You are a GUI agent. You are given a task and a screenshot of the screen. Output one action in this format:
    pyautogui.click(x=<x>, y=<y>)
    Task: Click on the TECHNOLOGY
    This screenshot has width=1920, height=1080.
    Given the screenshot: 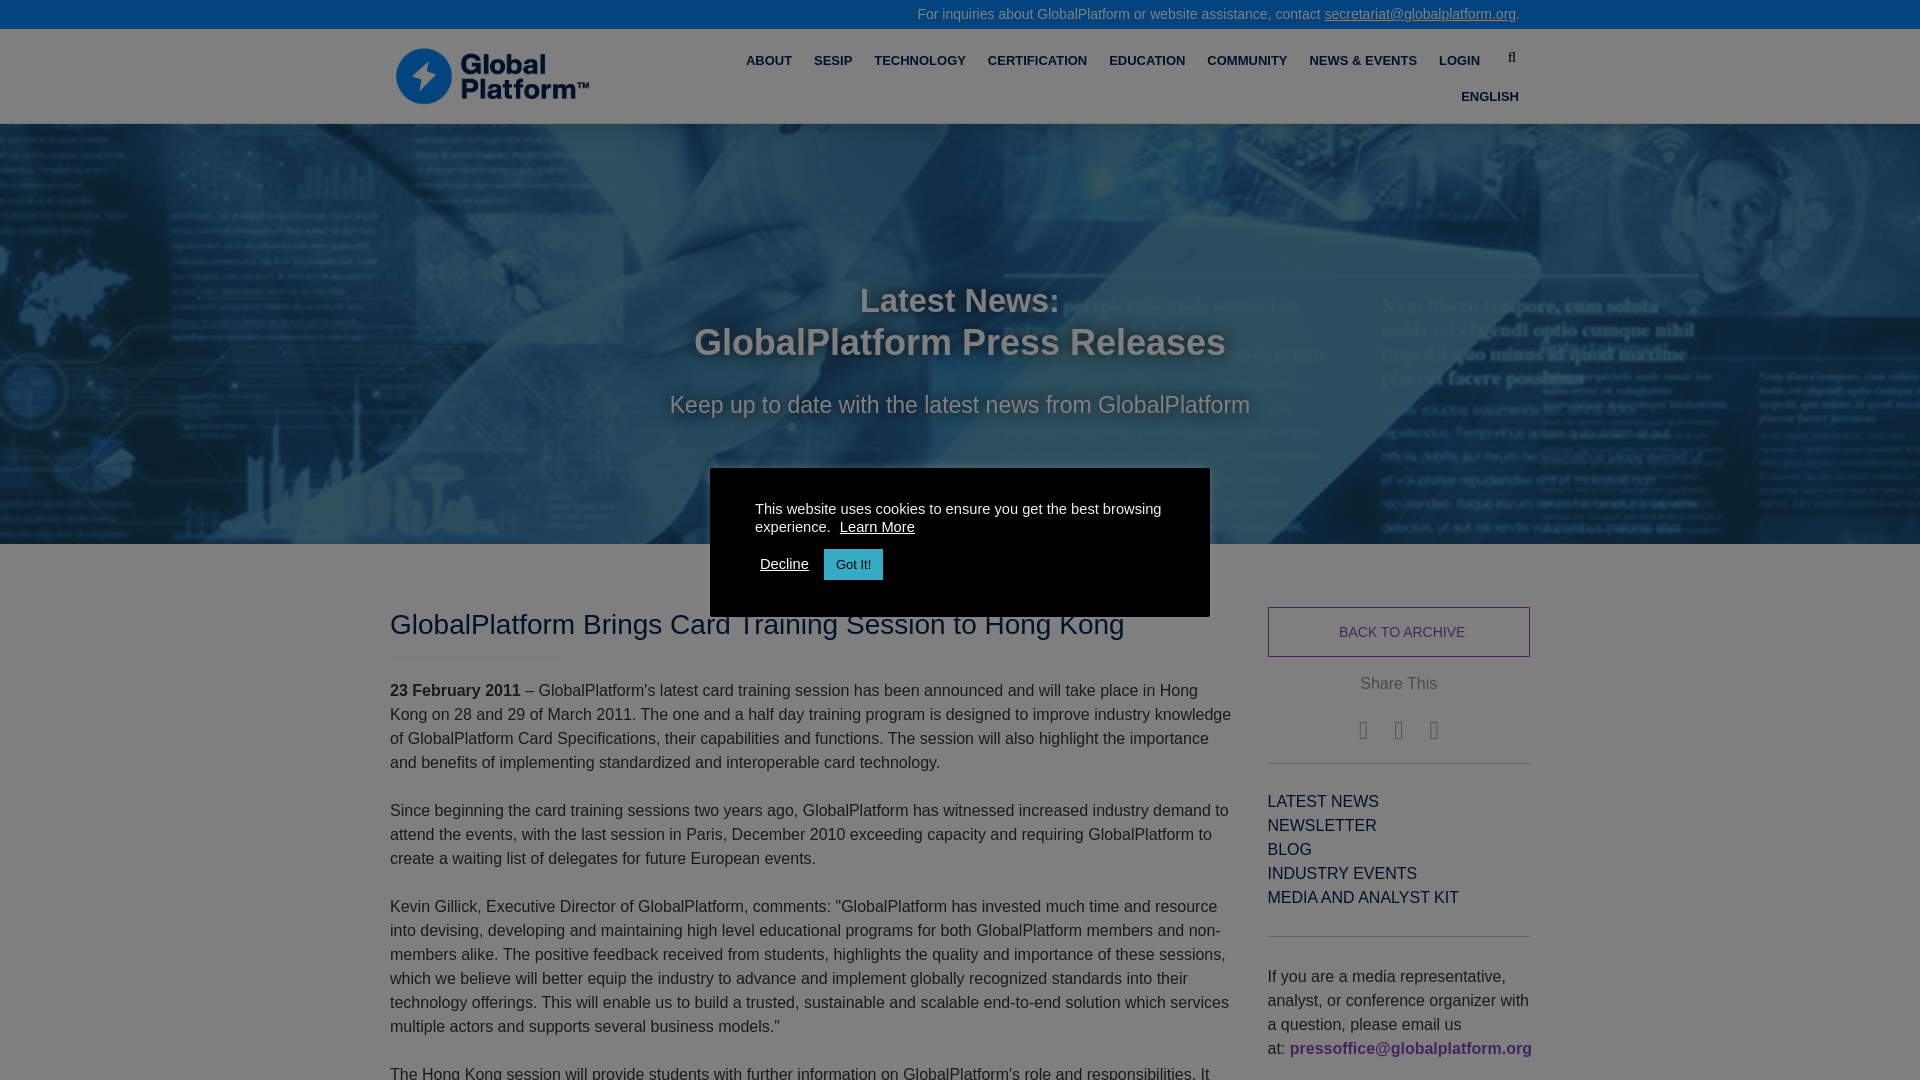 What is the action you would take?
    pyautogui.click(x=919, y=61)
    